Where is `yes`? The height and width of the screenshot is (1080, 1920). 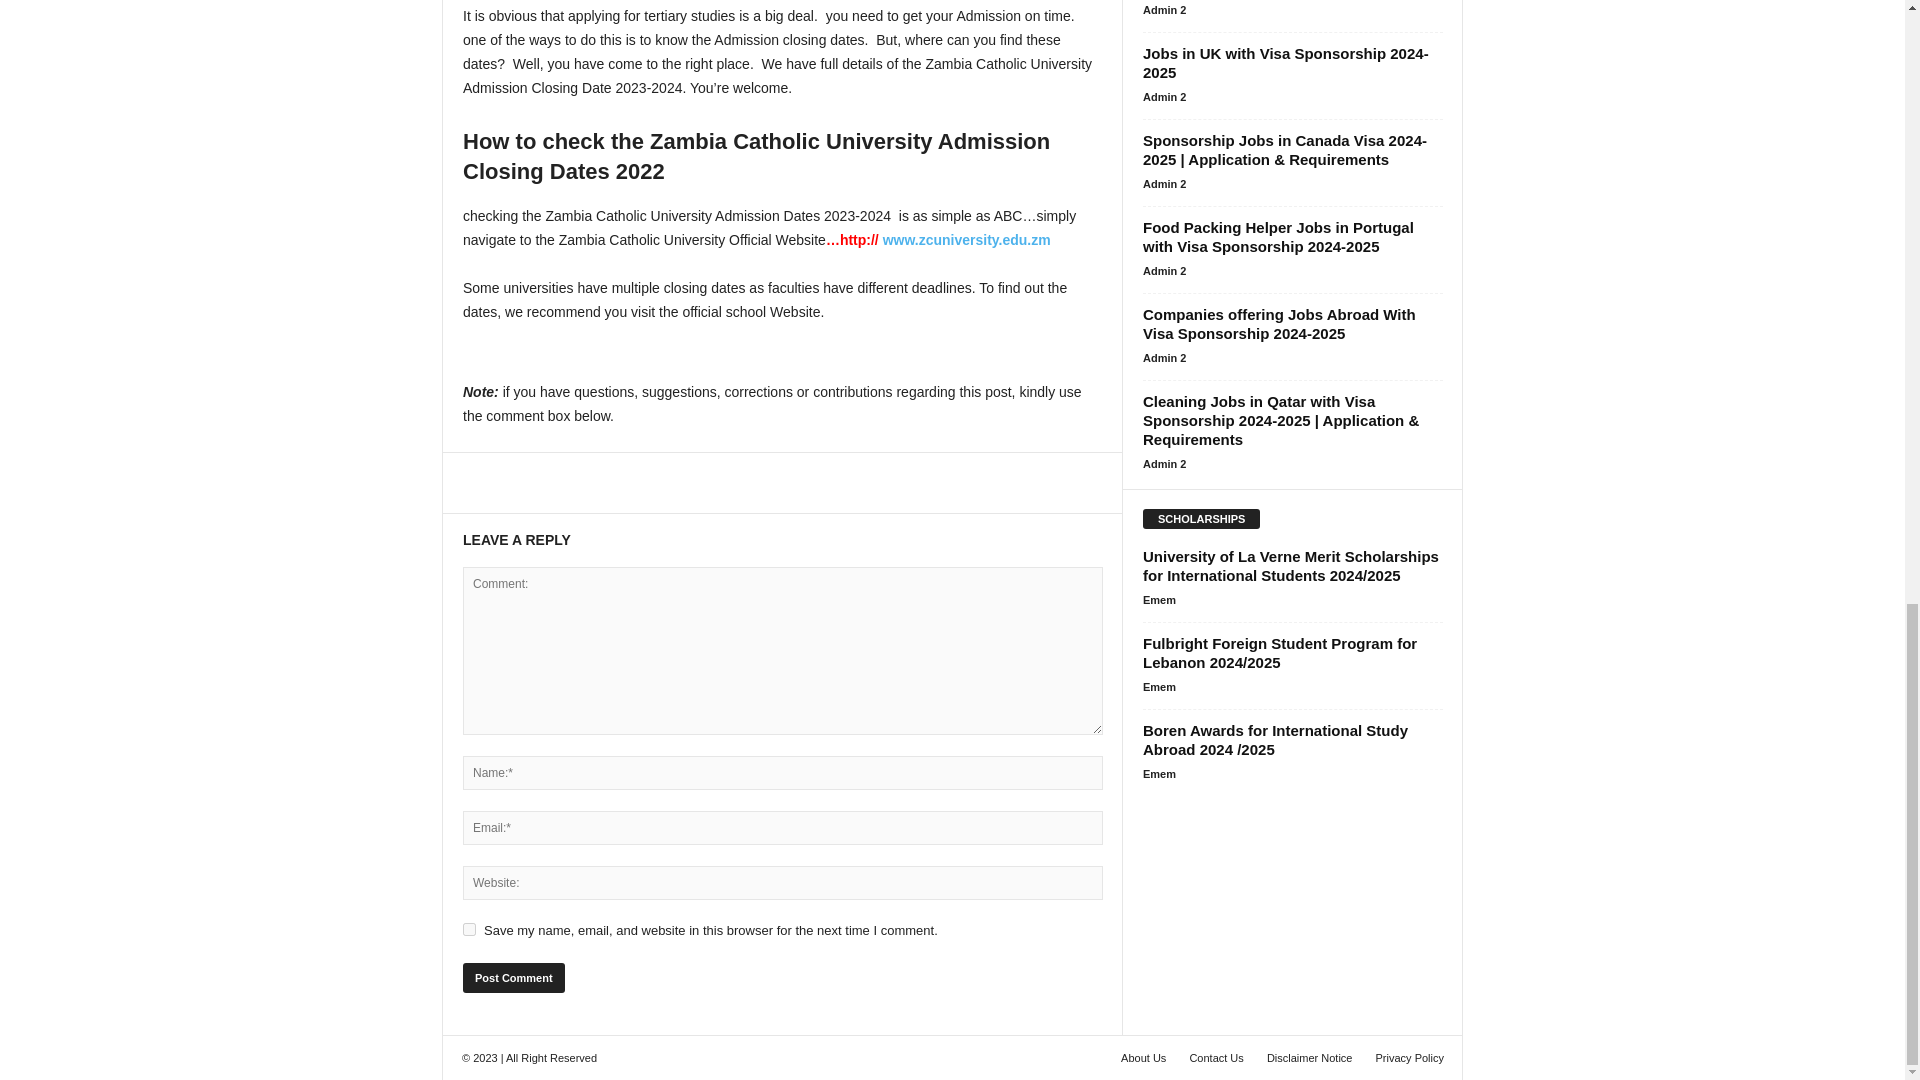 yes is located at coordinates (469, 930).